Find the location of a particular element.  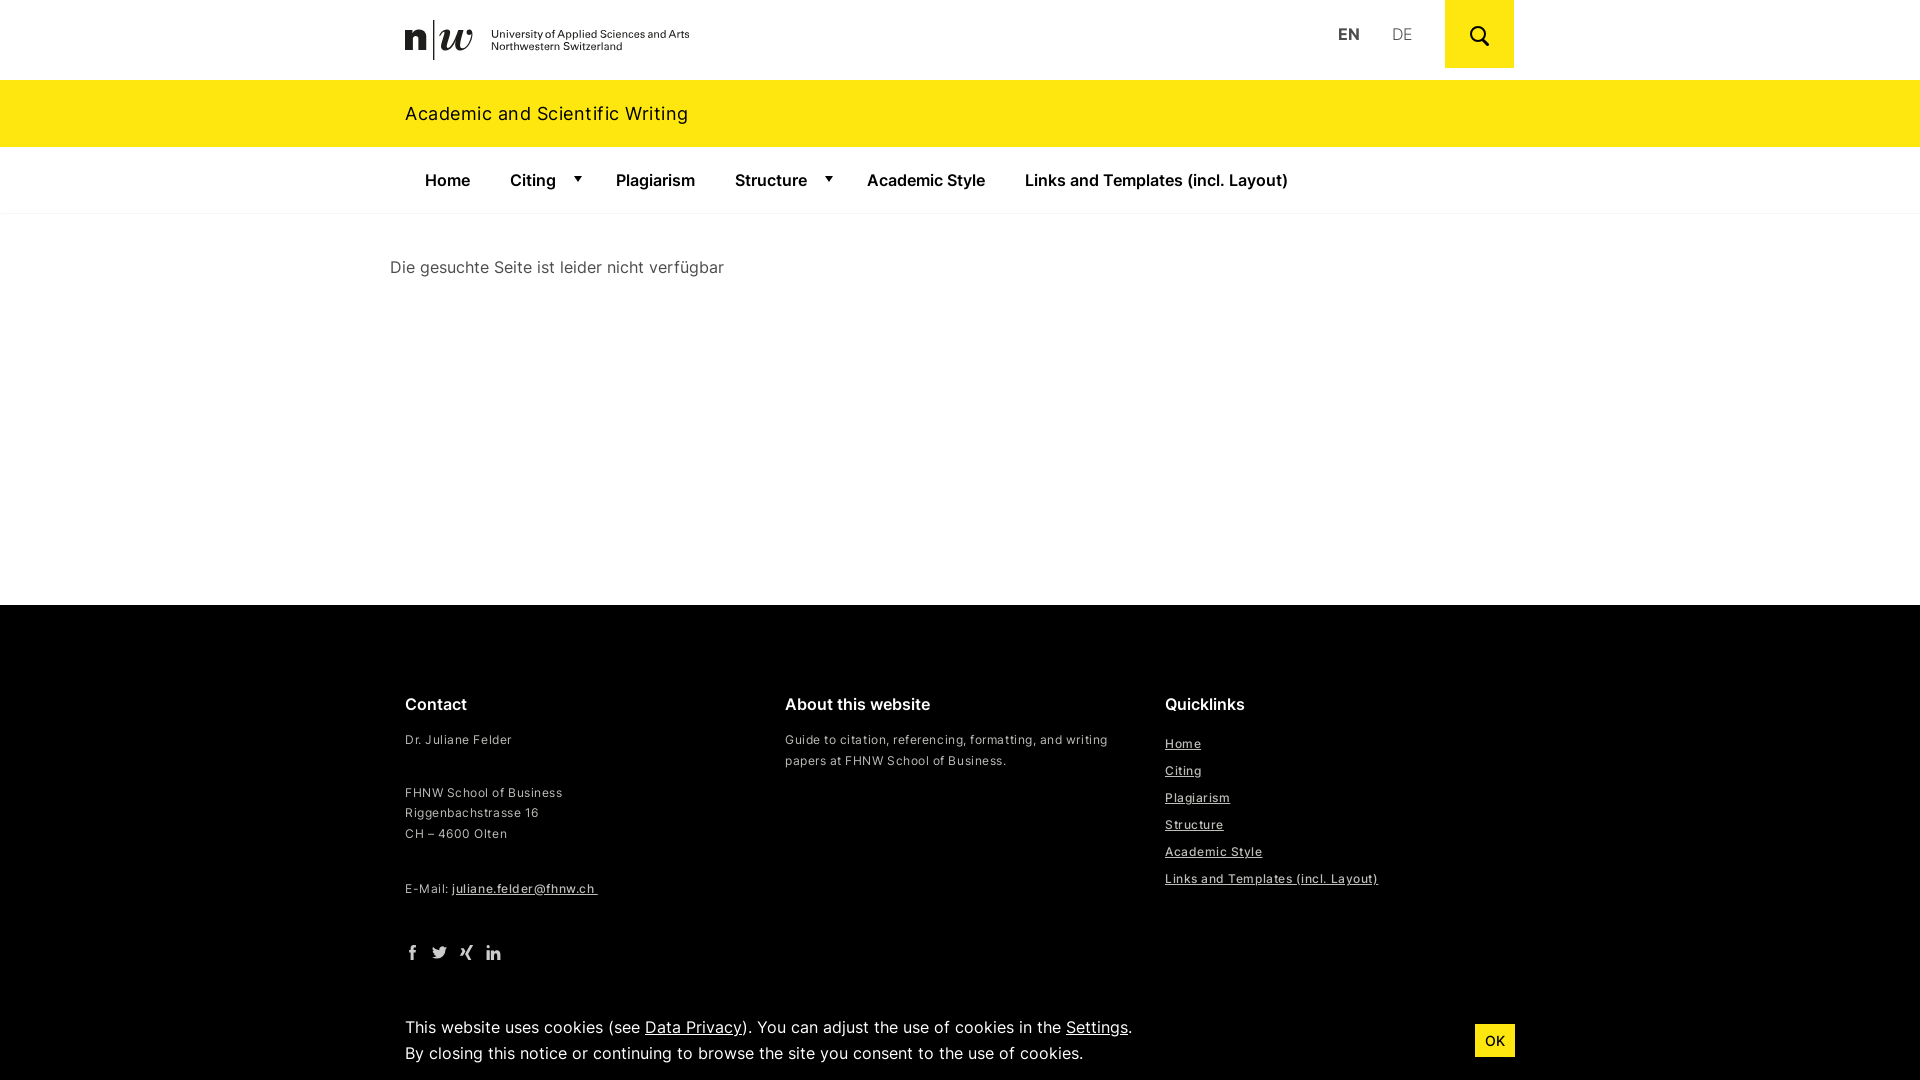

Structure
Show submenu for "Structure" is located at coordinates (781, 180).